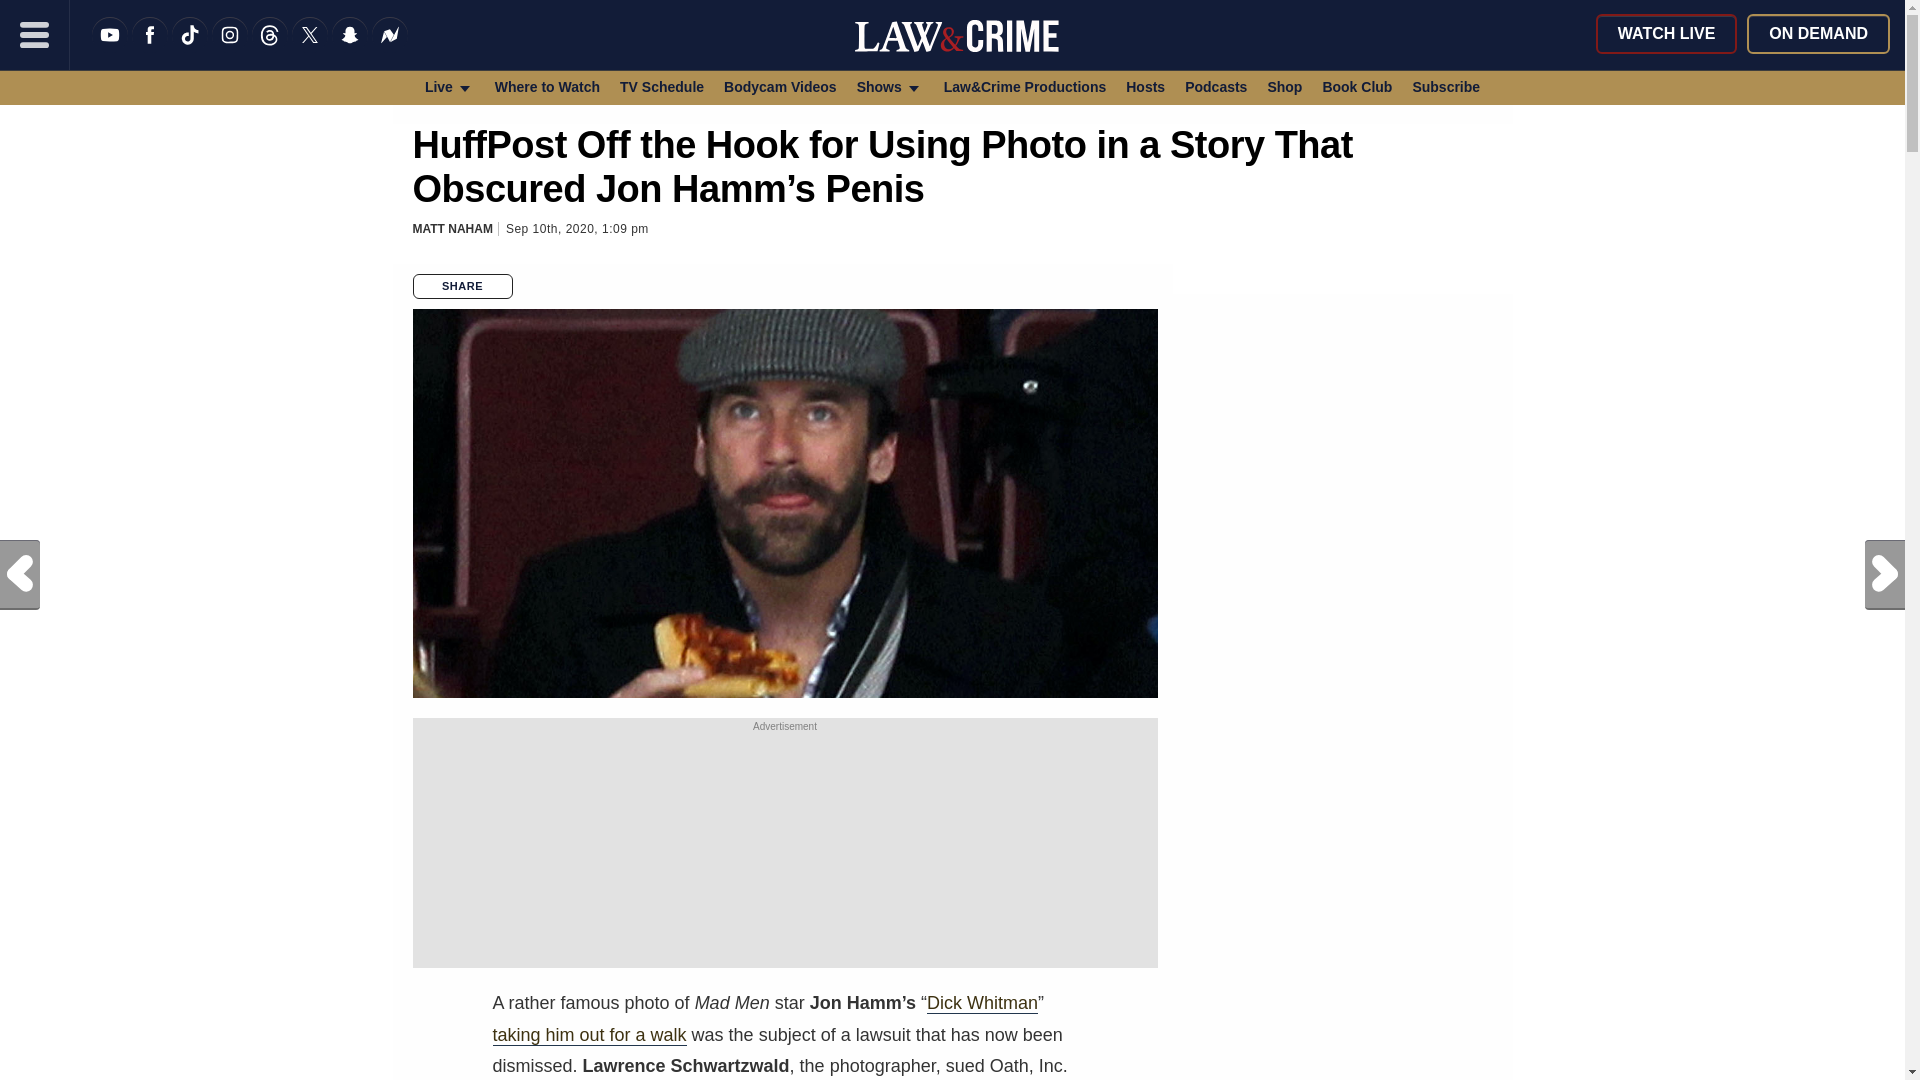 The height and width of the screenshot is (1080, 1920). What do you see at coordinates (110, 47) in the screenshot?
I see `YouTube` at bounding box center [110, 47].